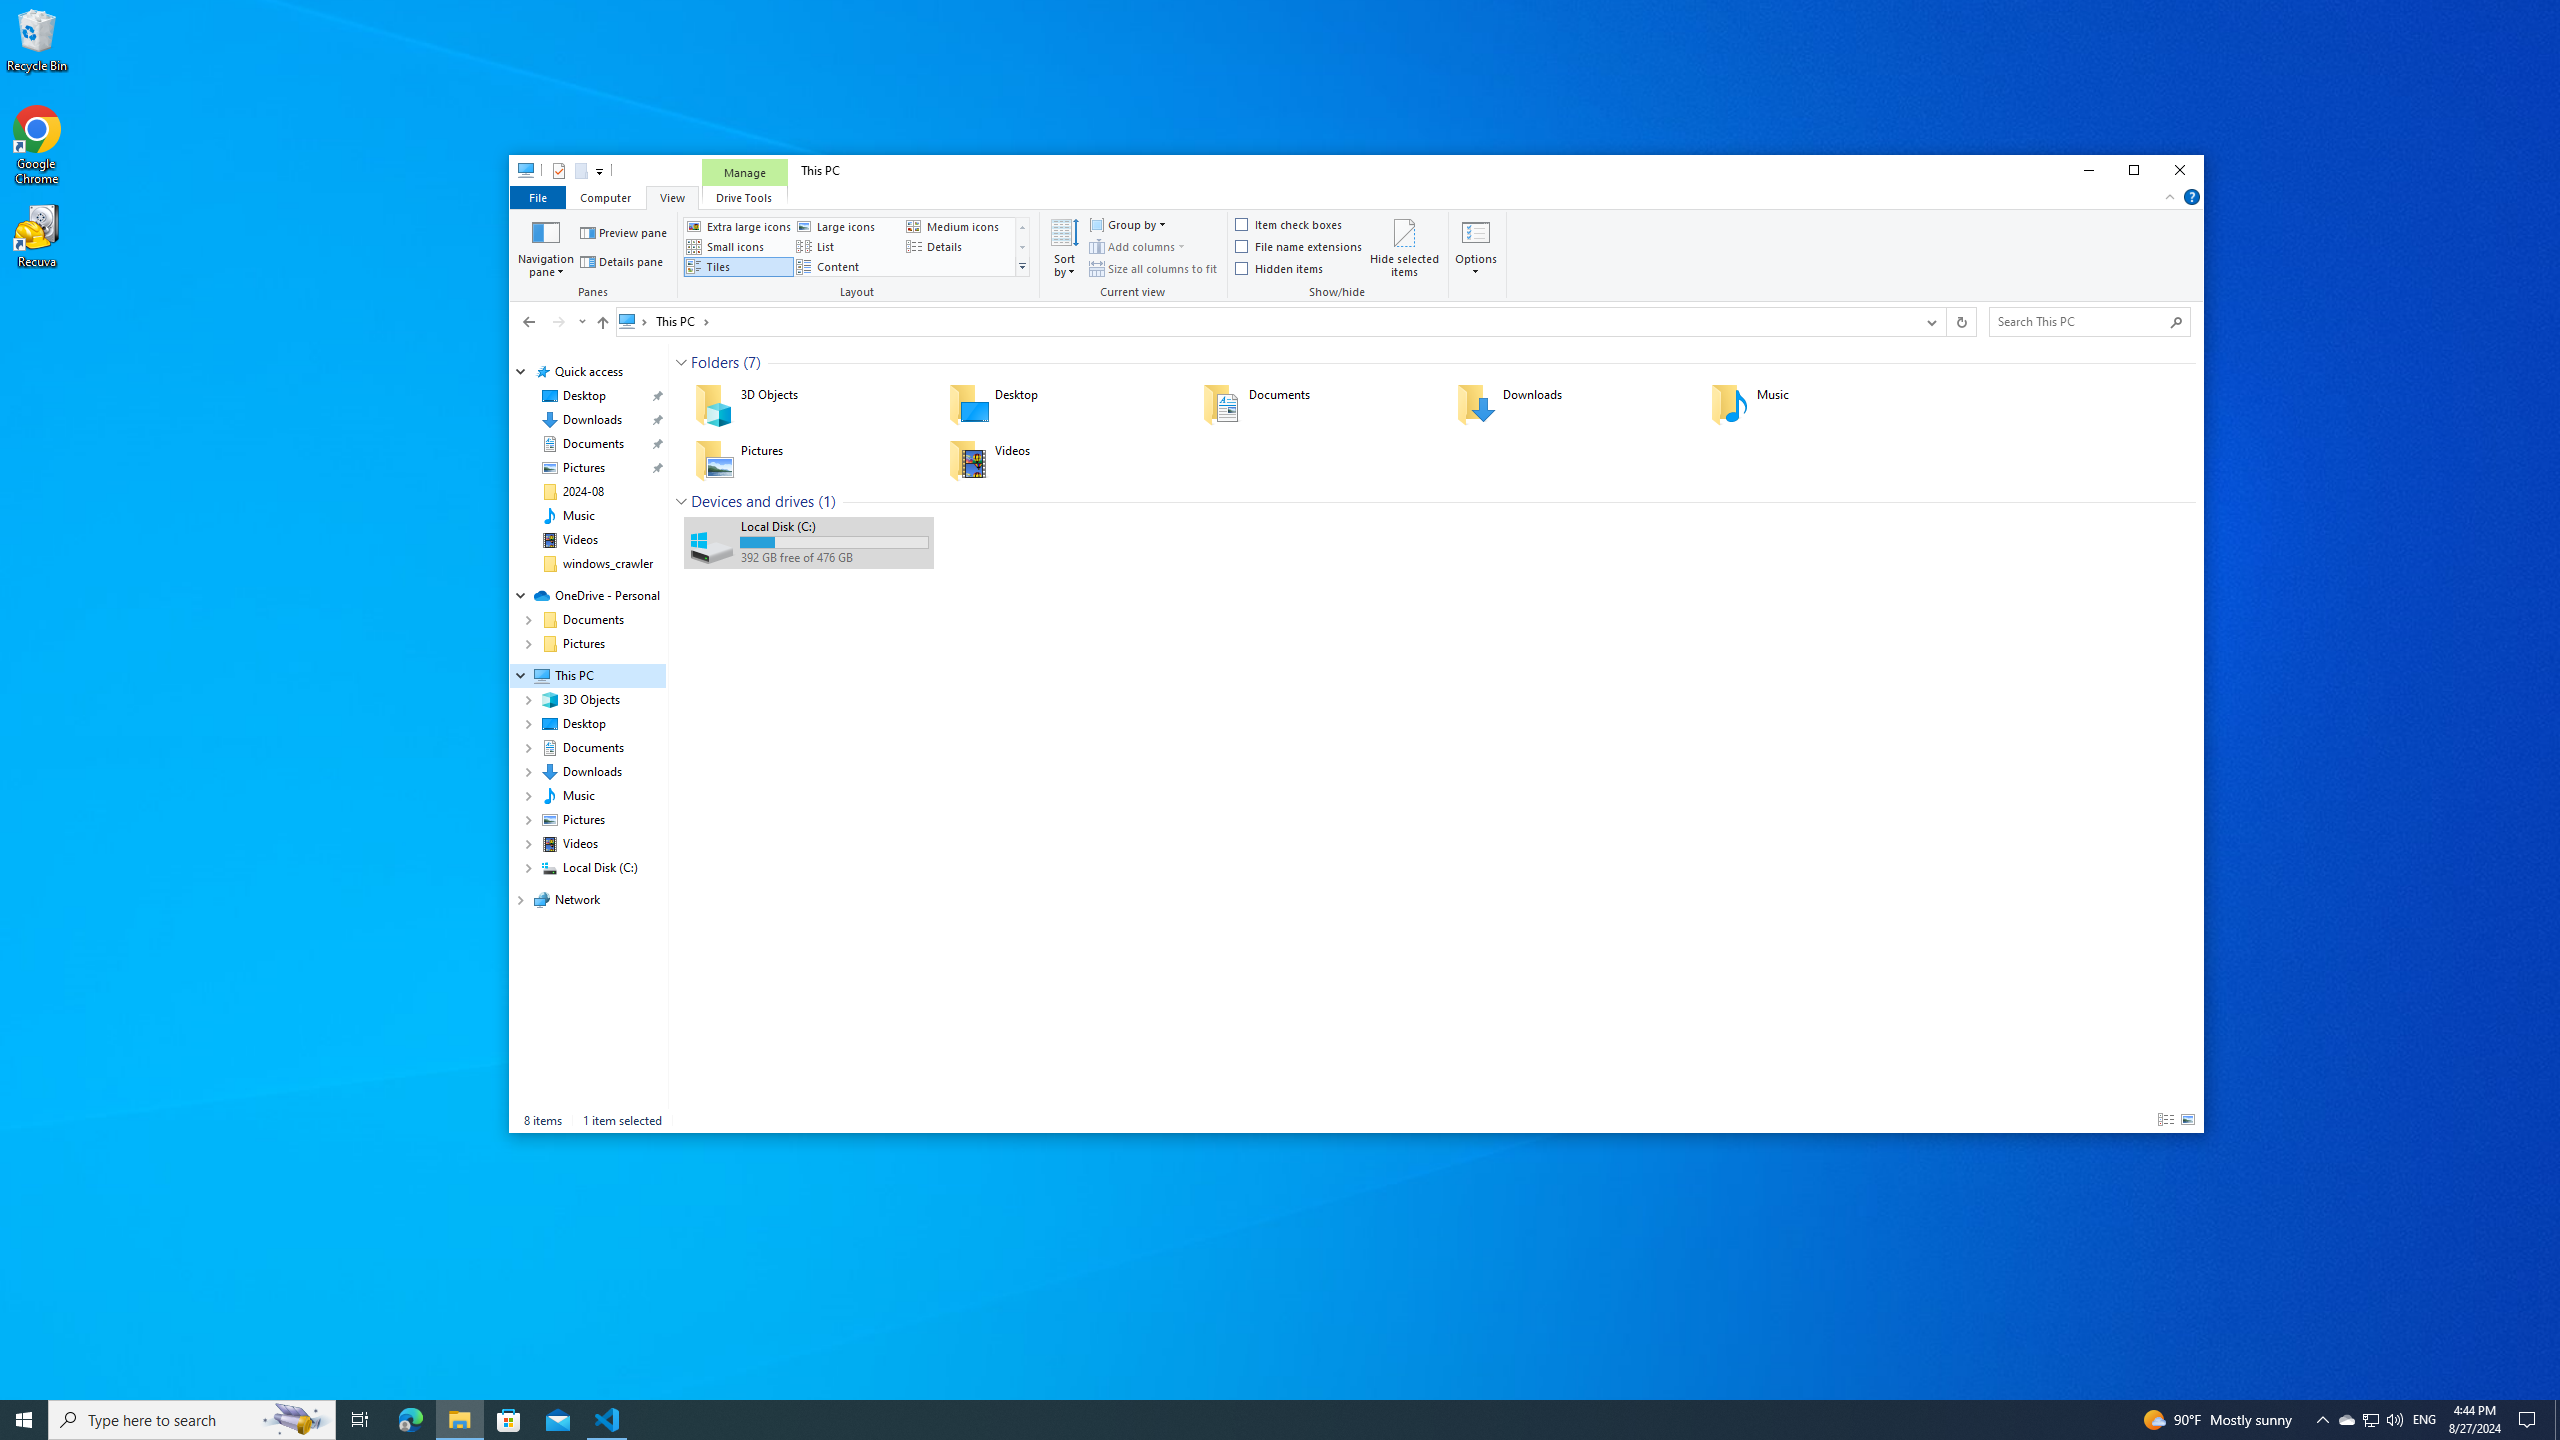 This screenshot has width=2560, height=1440. I want to click on 2024-08, so click(583, 491).